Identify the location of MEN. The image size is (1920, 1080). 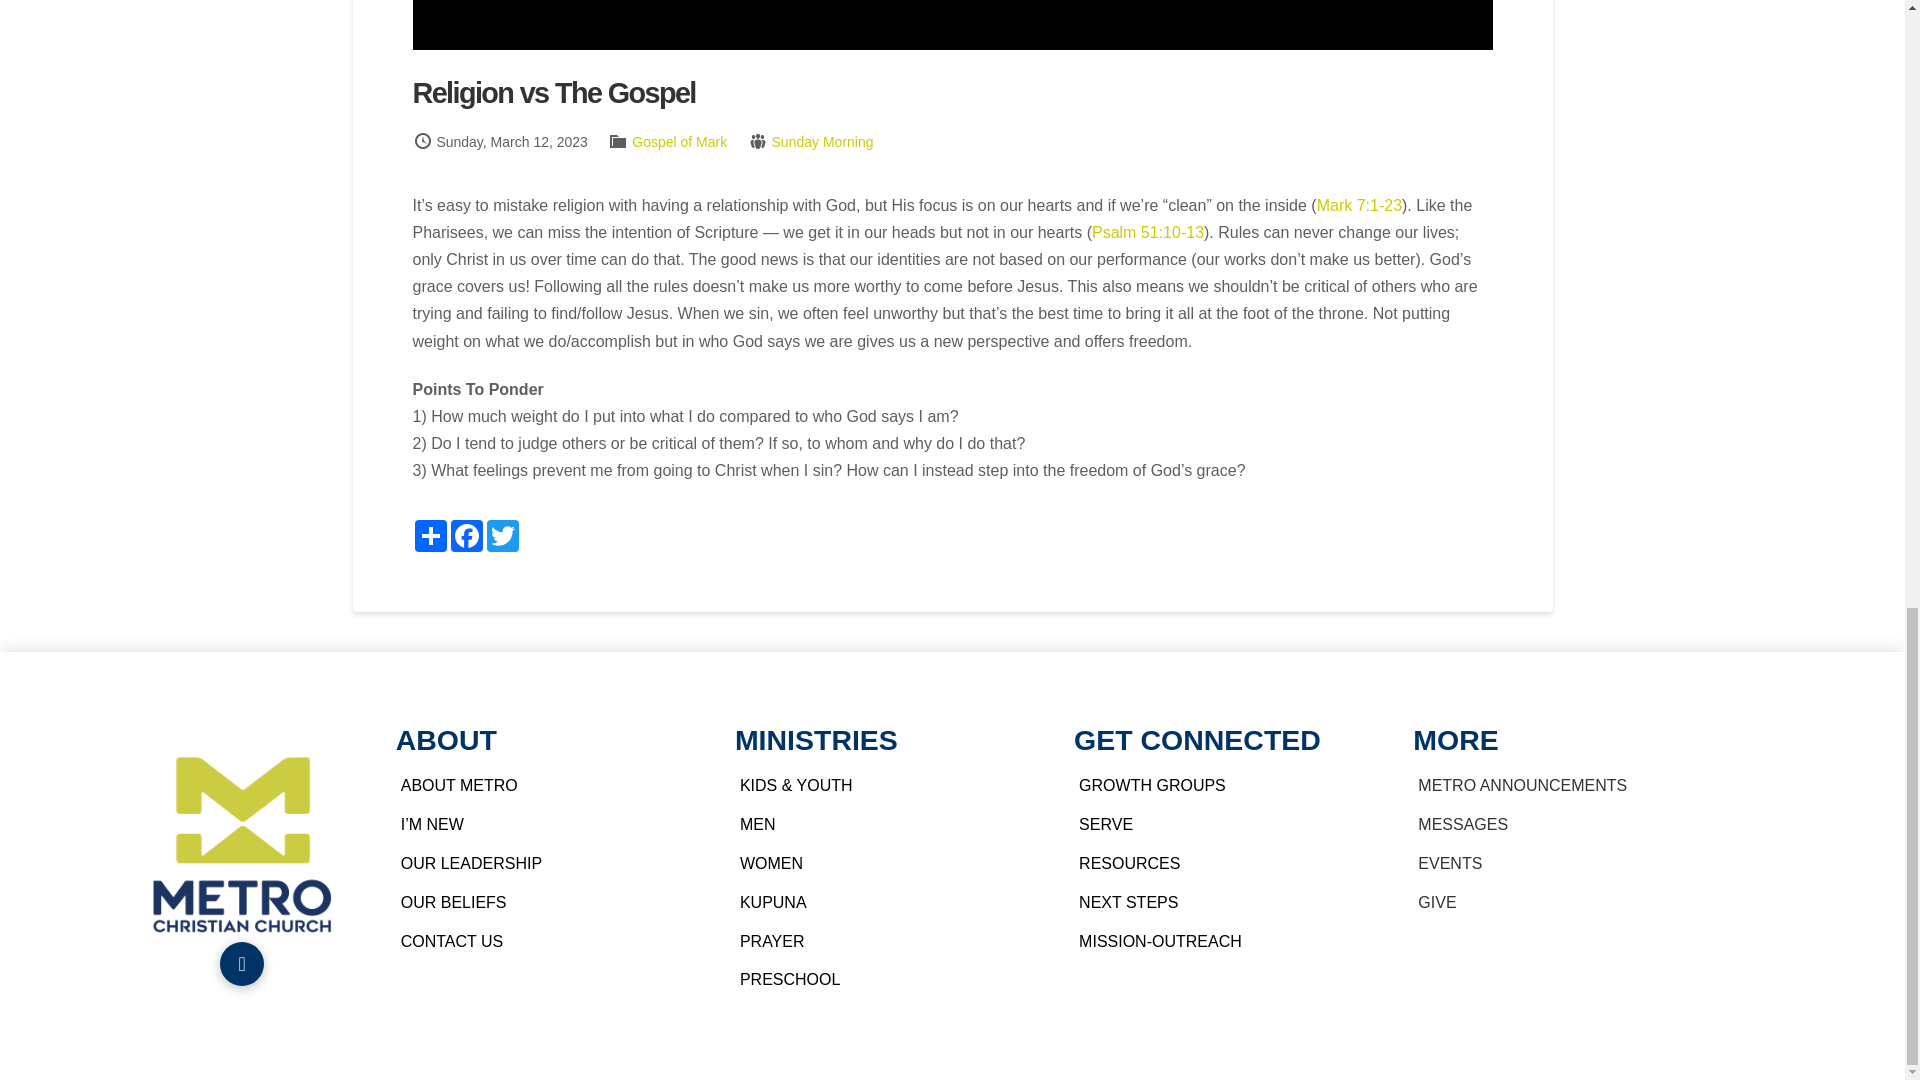
(888, 824).